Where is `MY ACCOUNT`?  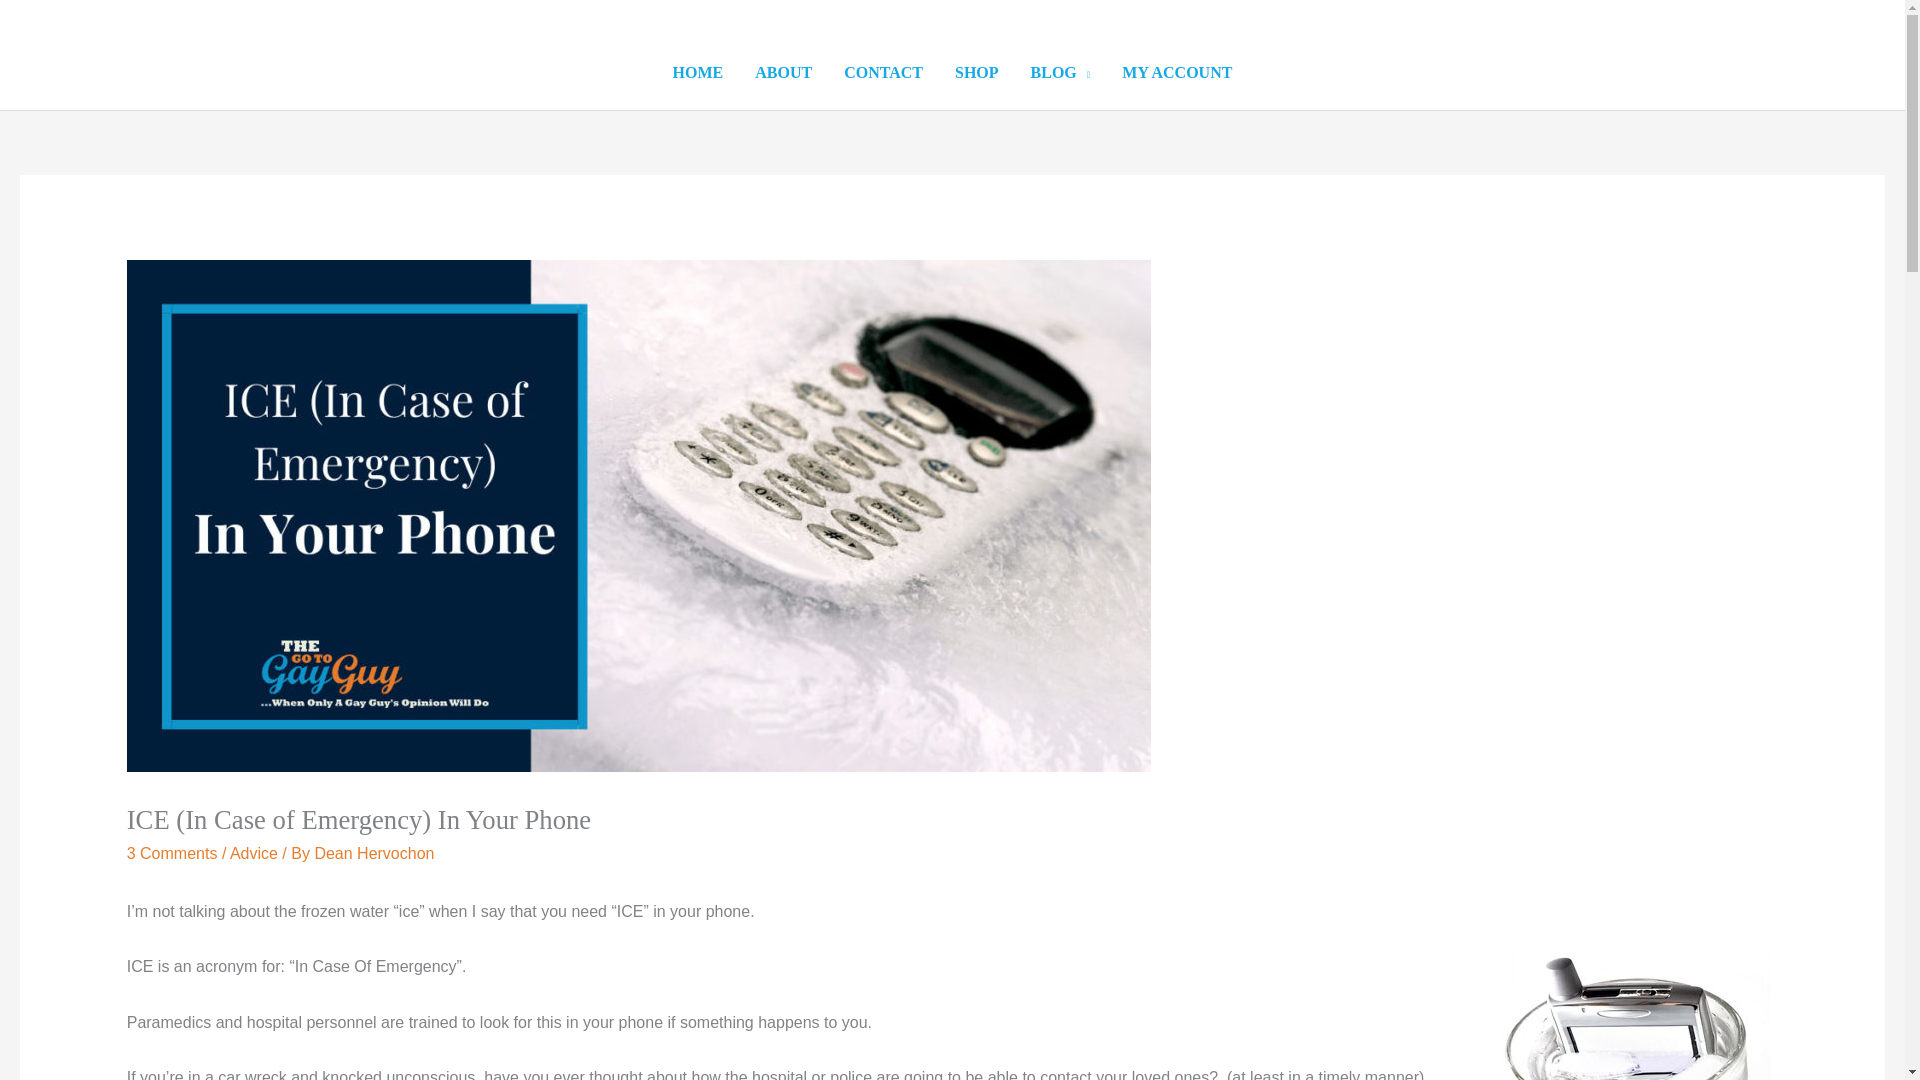 MY ACCOUNT is located at coordinates (1176, 72).